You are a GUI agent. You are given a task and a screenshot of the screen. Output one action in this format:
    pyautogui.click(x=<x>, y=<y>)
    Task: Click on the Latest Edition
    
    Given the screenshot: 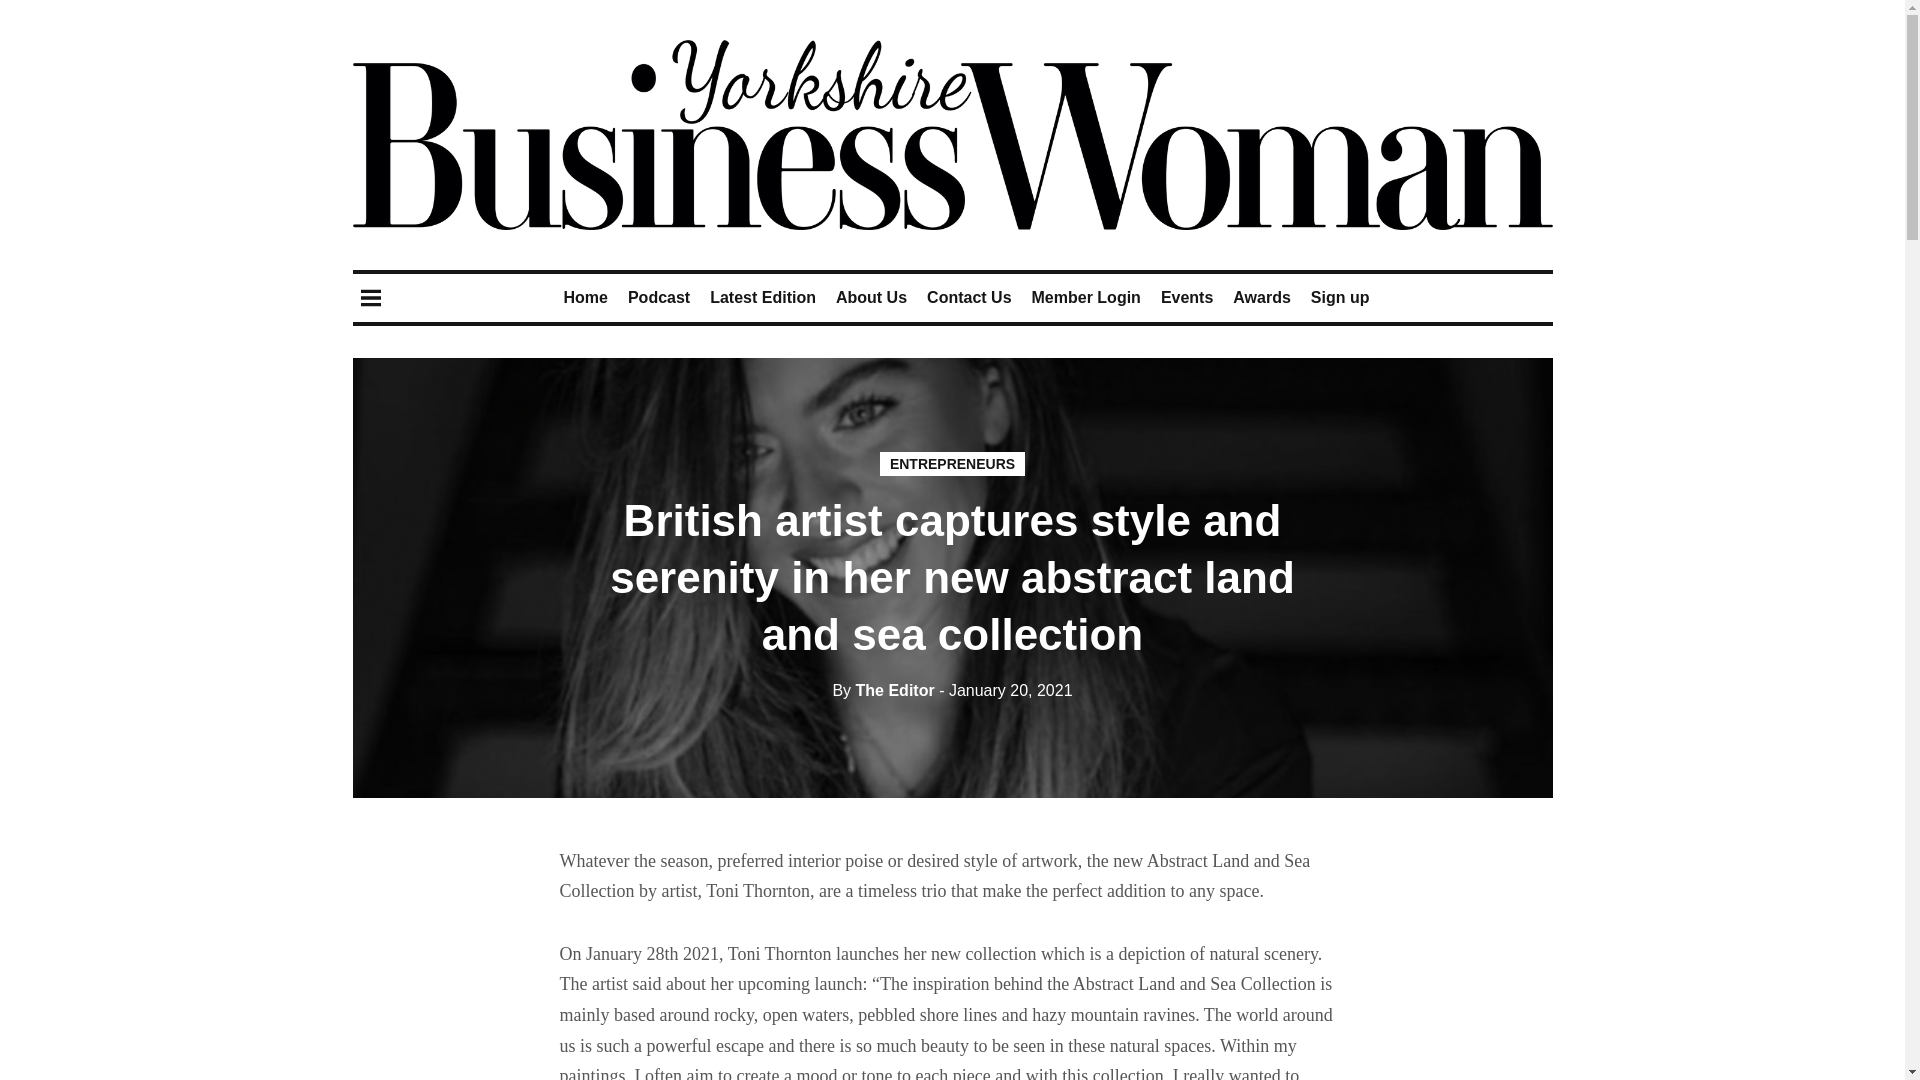 What is the action you would take?
    pyautogui.click(x=763, y=297)
    